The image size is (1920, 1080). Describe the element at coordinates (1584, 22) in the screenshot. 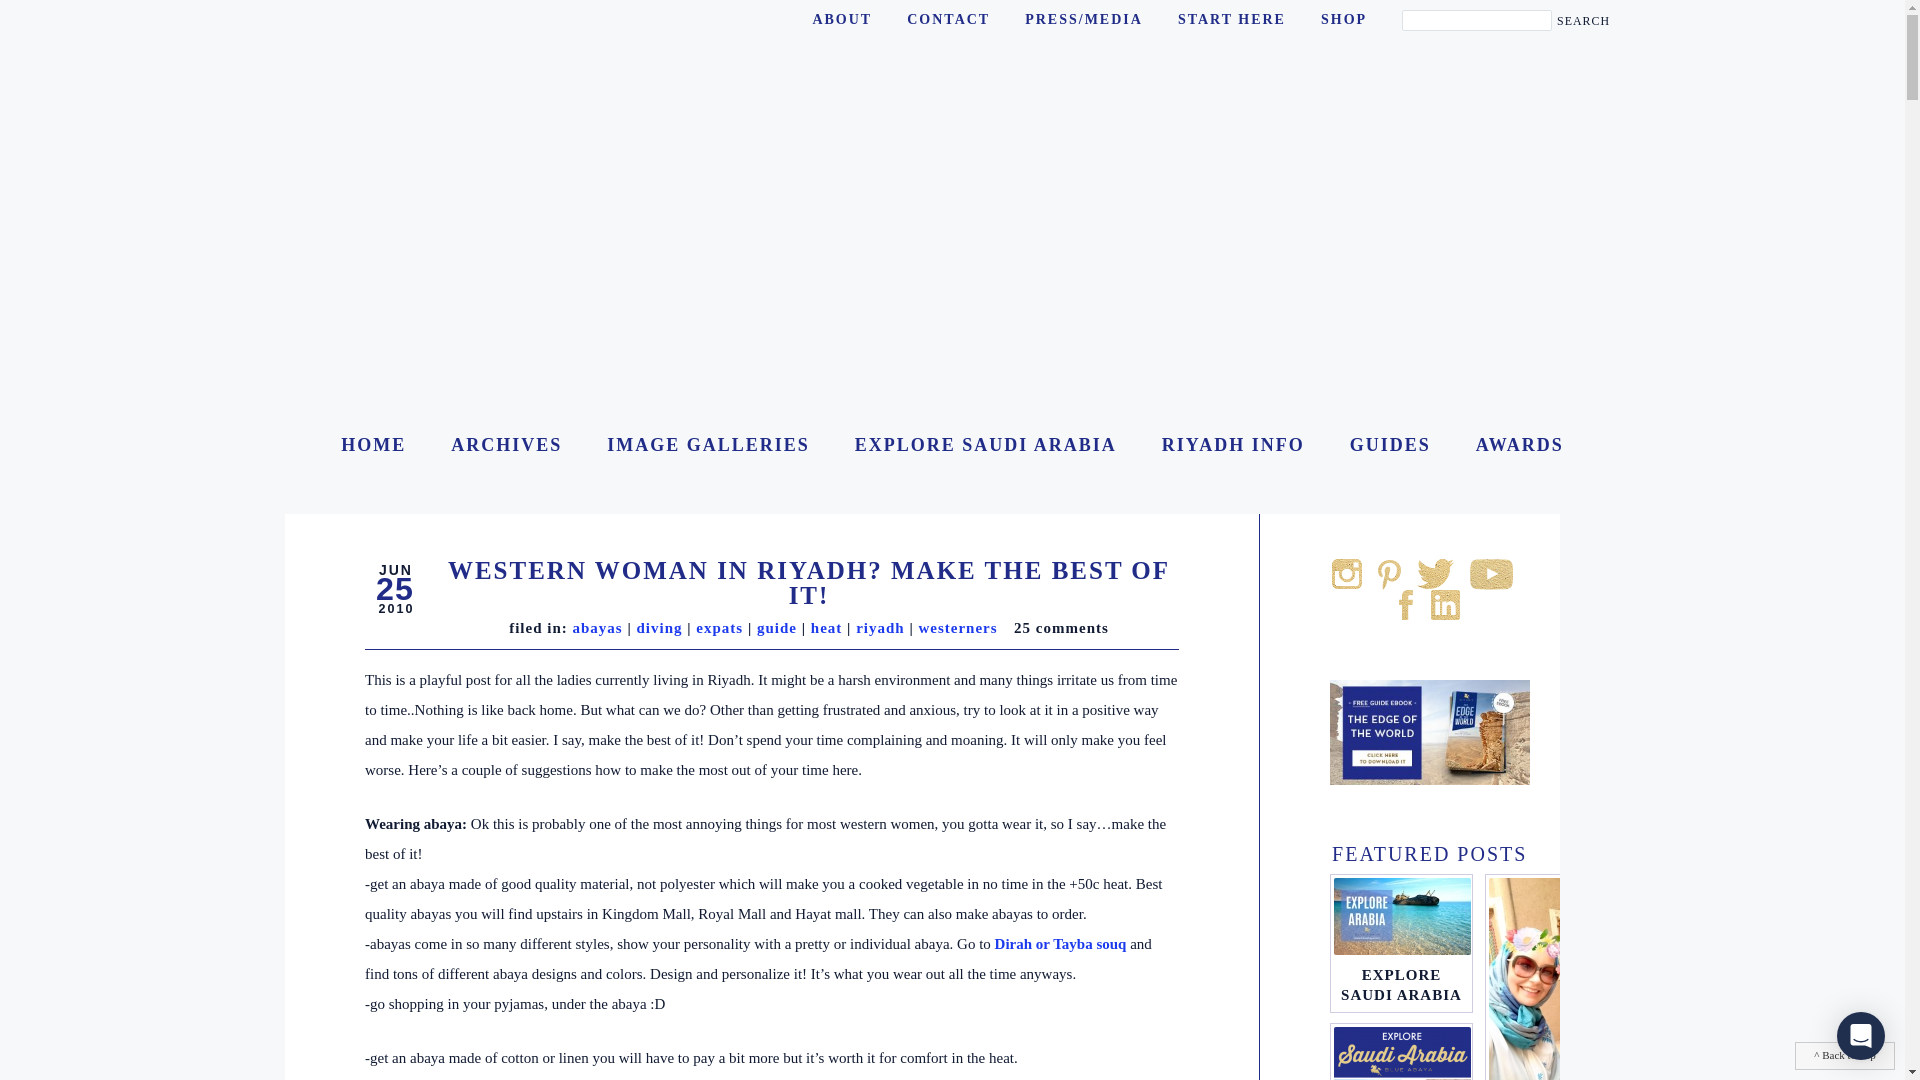

I see `Search` at that location.